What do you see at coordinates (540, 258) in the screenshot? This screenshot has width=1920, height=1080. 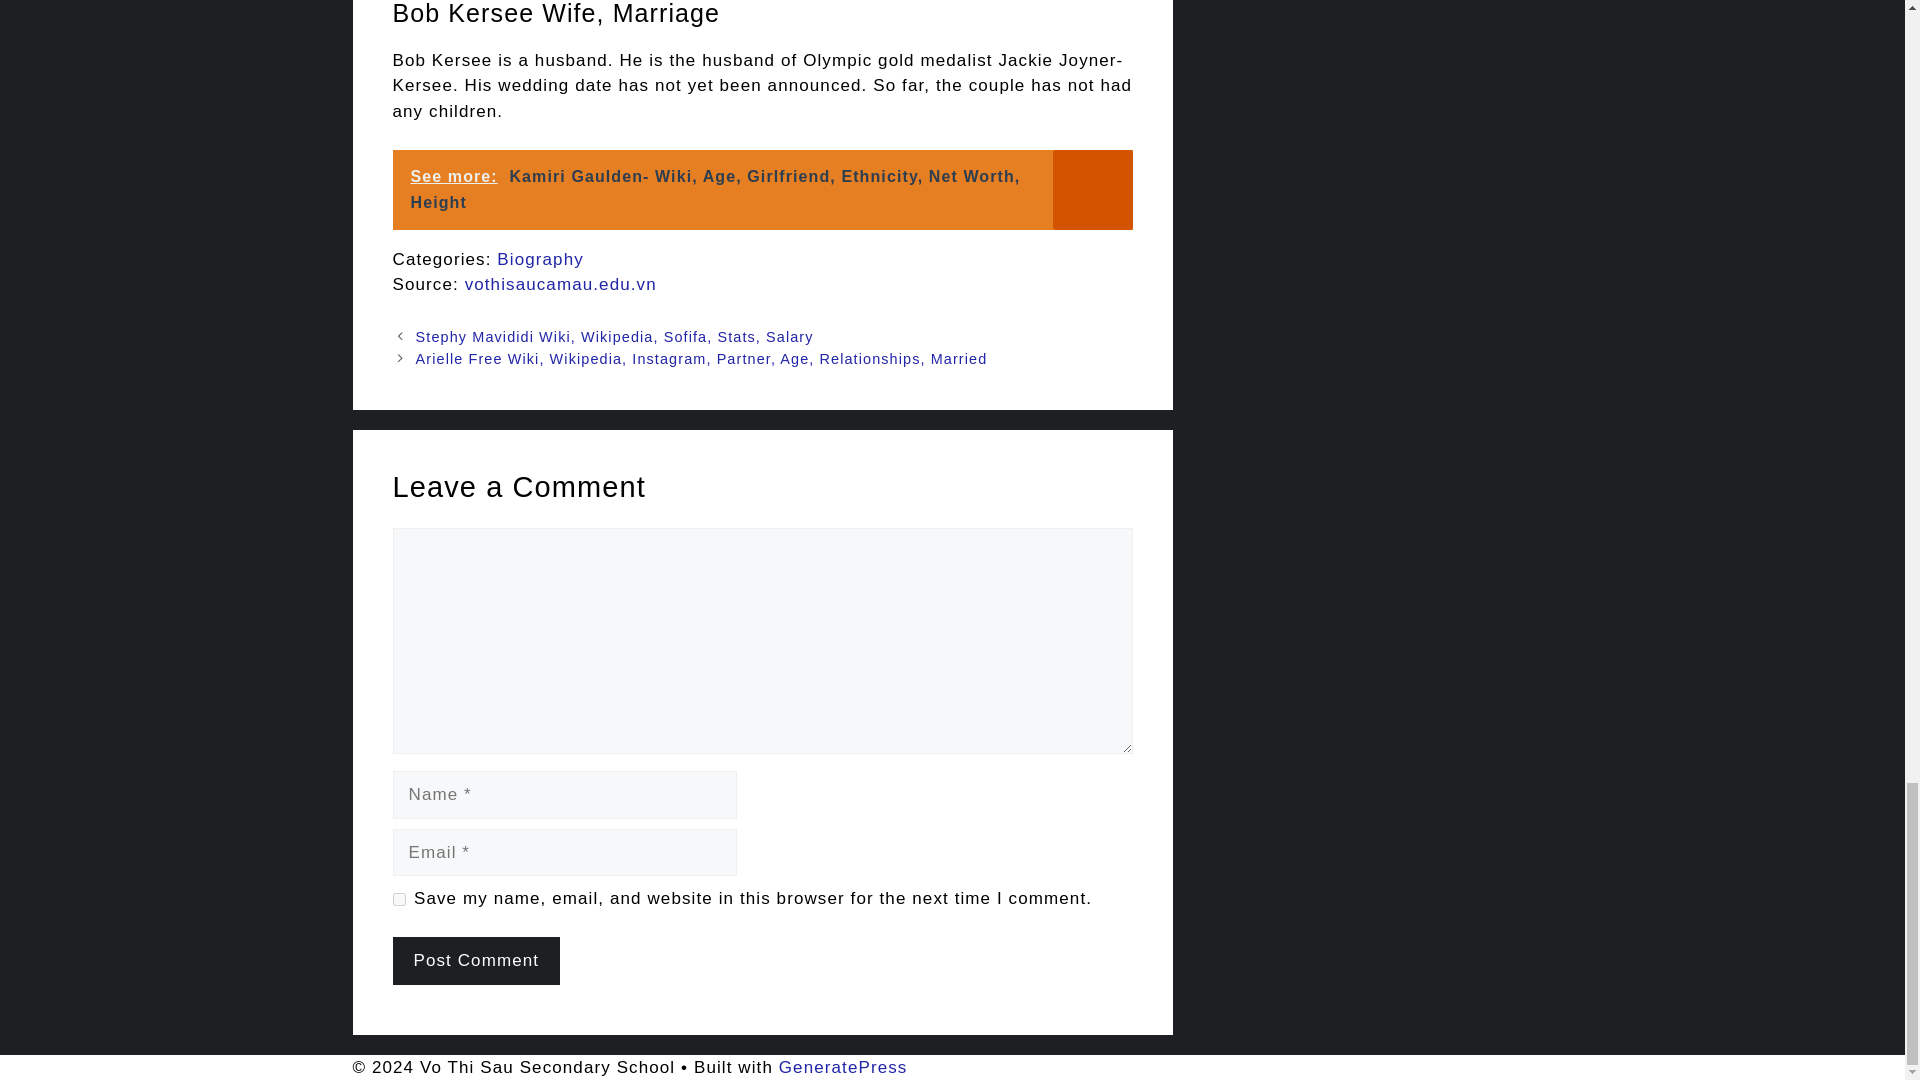 I see `Biography` at bounding box center [540, 258].